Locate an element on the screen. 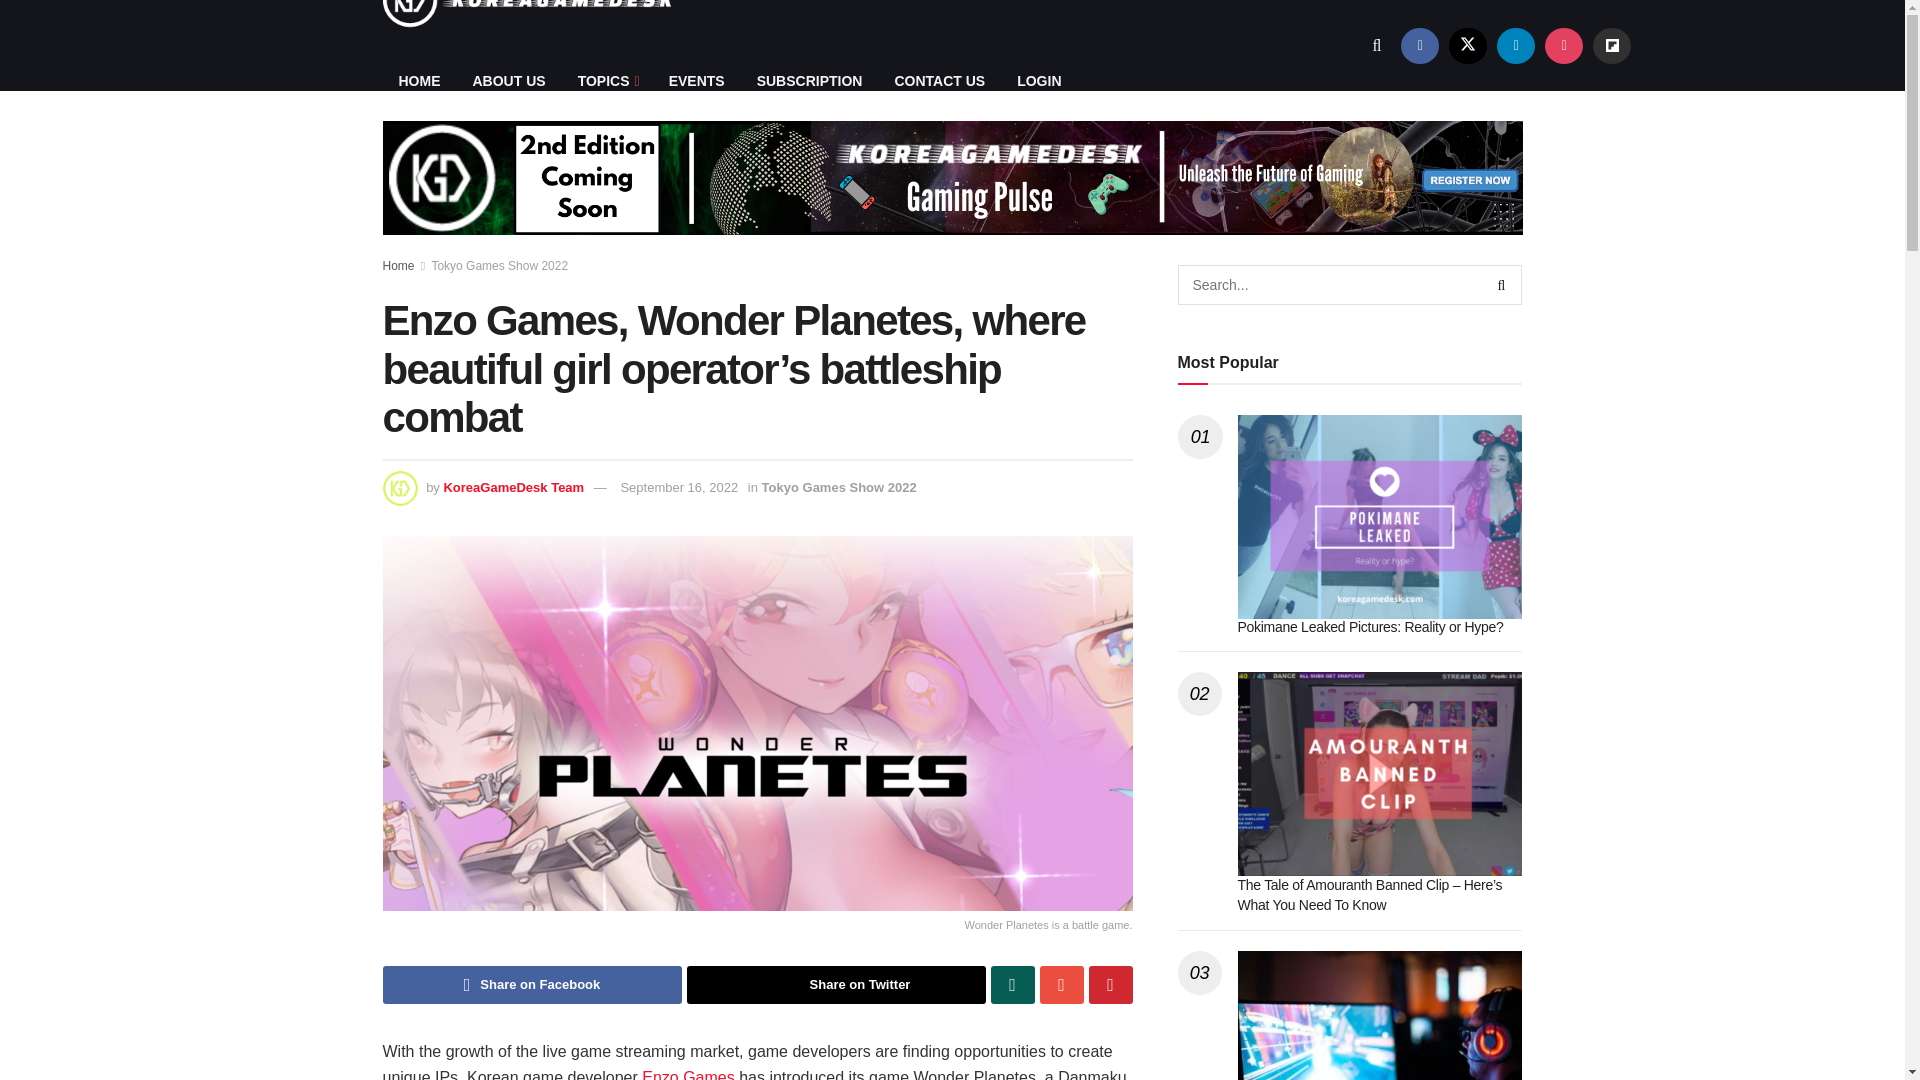 This screenshot has height=1080, width=1920. CONTACT US is located at coordinates (938, 81).